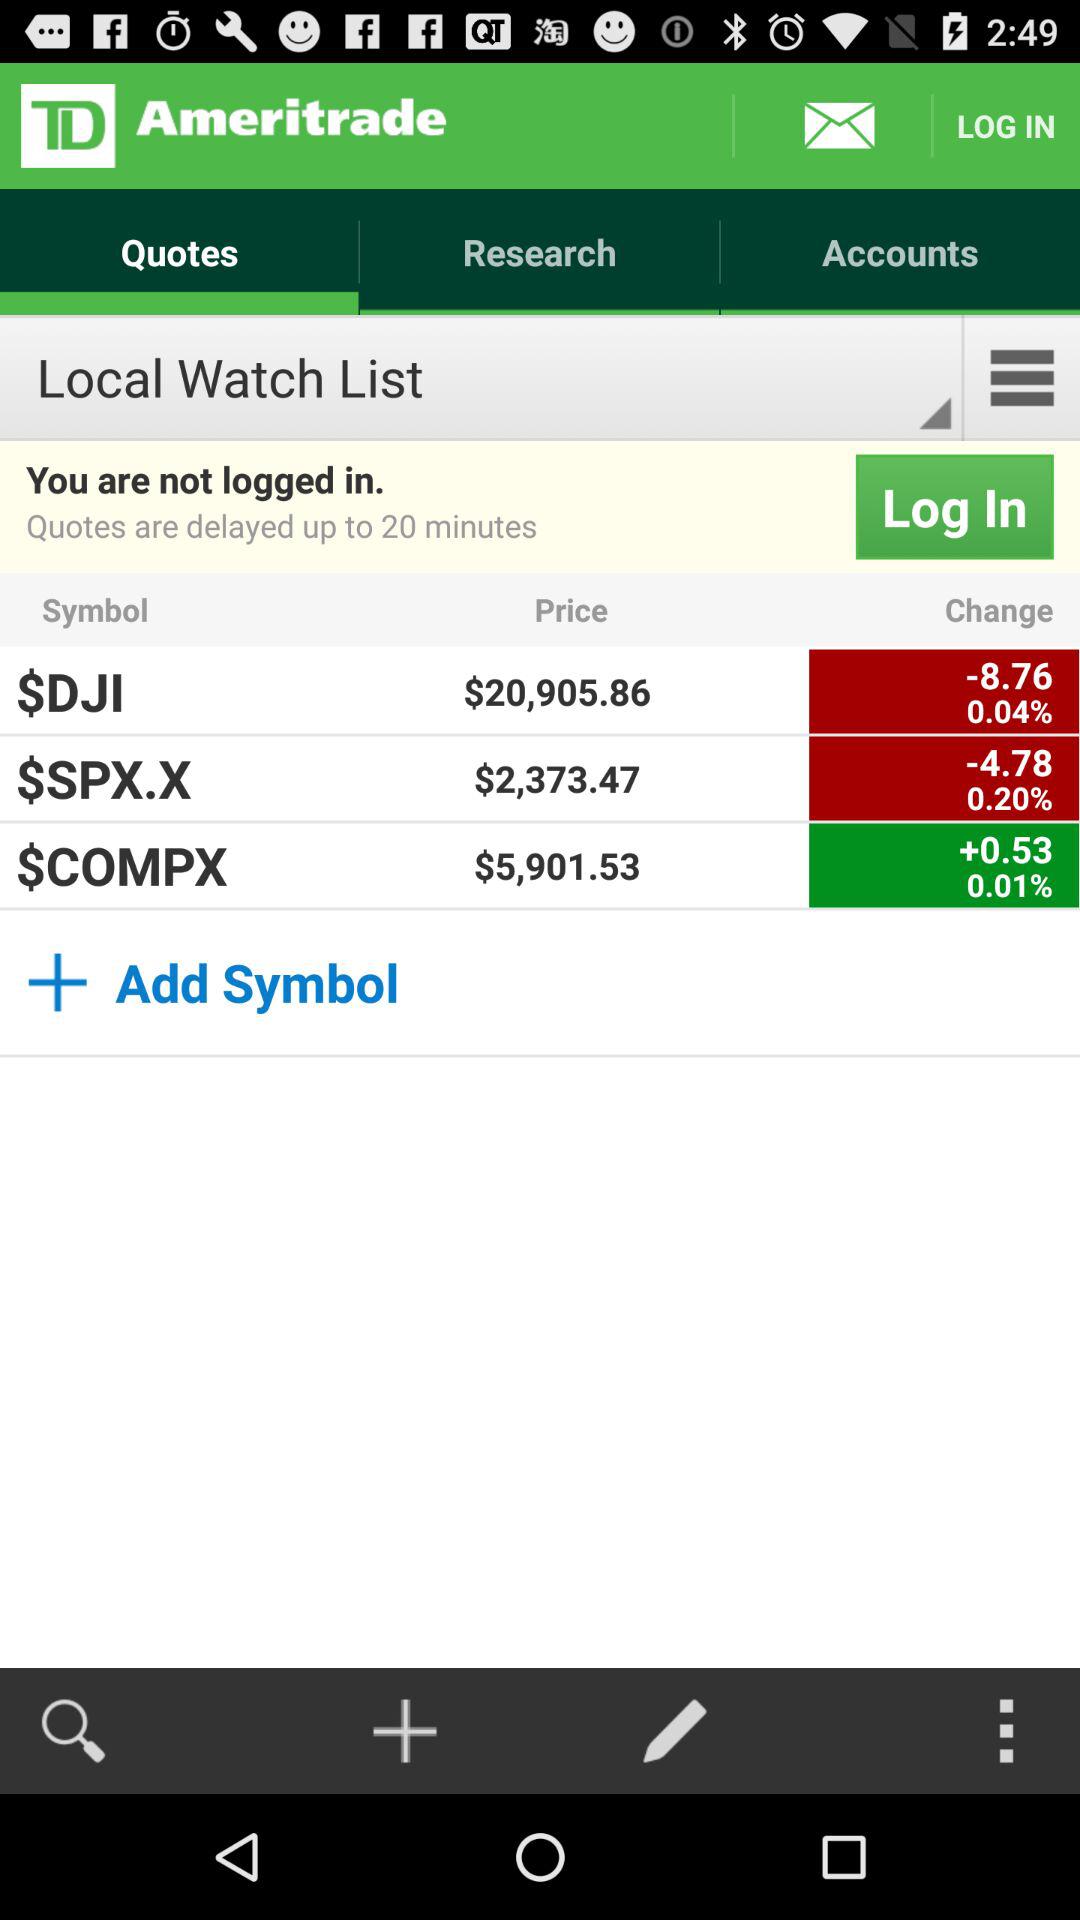 This screenshot has height=1920, width=1080. I want to click on go to home page, so click(234, 126).